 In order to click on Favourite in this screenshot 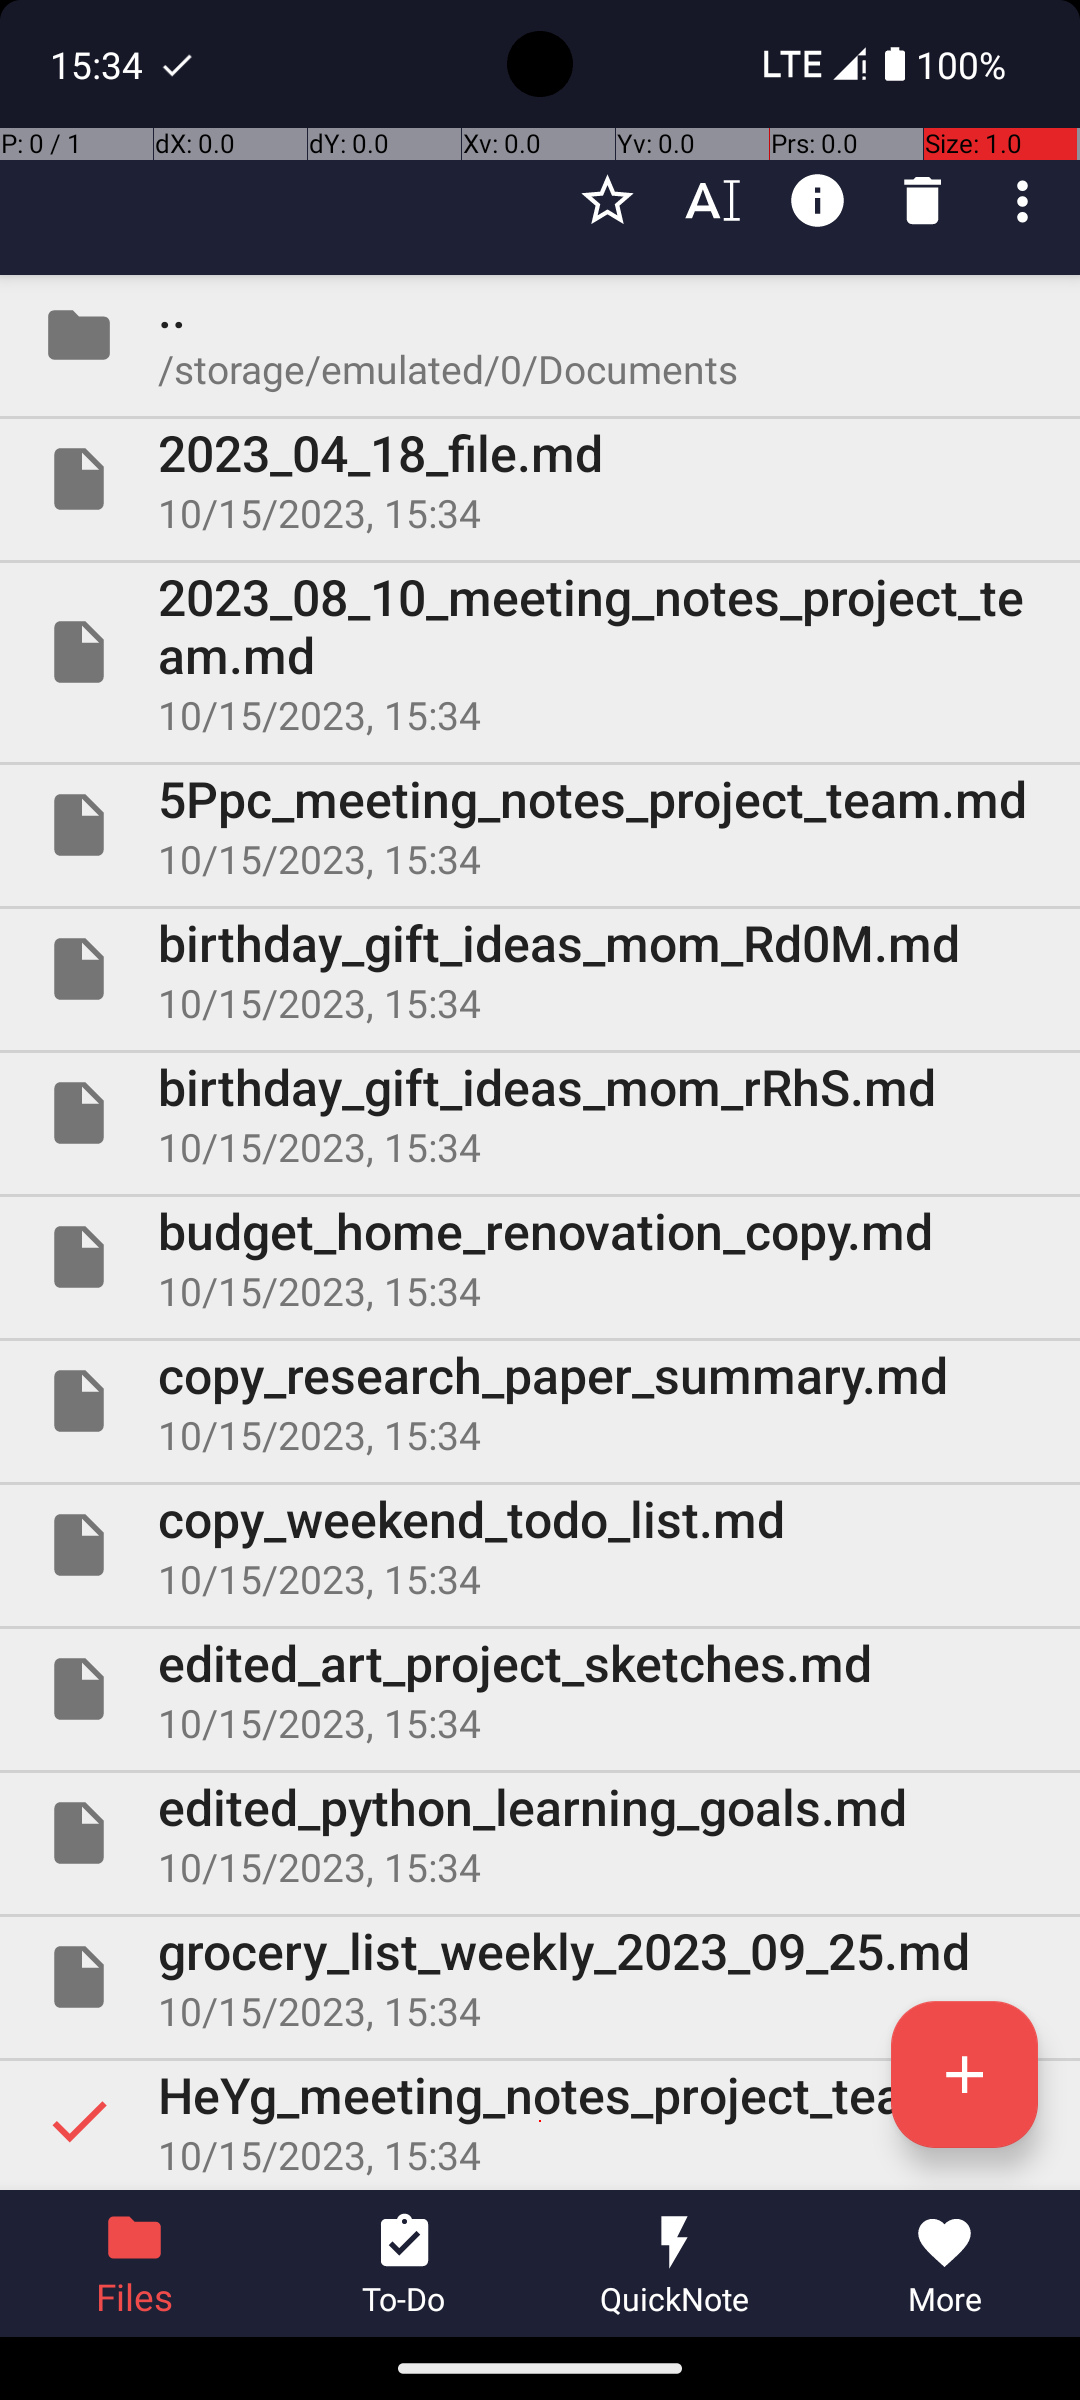, I will do `click(608, 201)`.